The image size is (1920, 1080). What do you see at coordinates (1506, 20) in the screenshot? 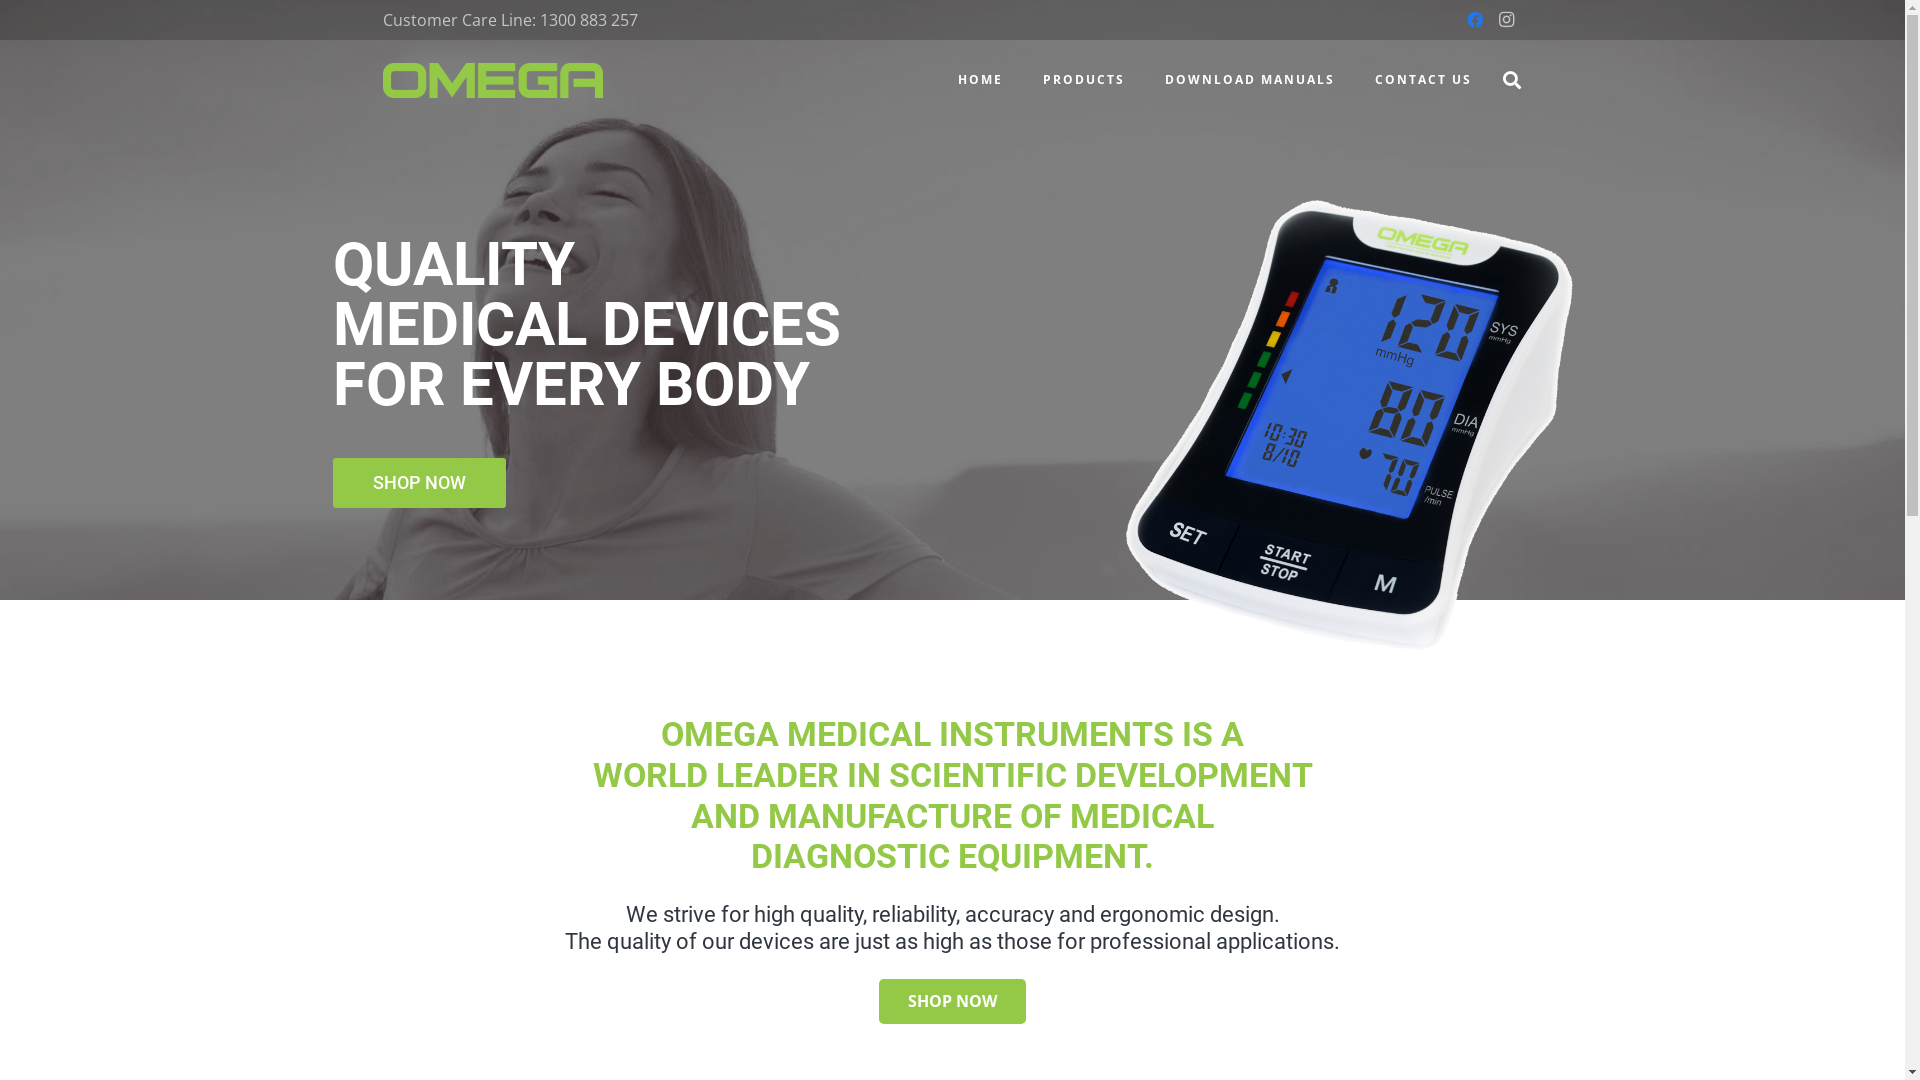
I see `Instagram` at bounding box center [1506, 20].